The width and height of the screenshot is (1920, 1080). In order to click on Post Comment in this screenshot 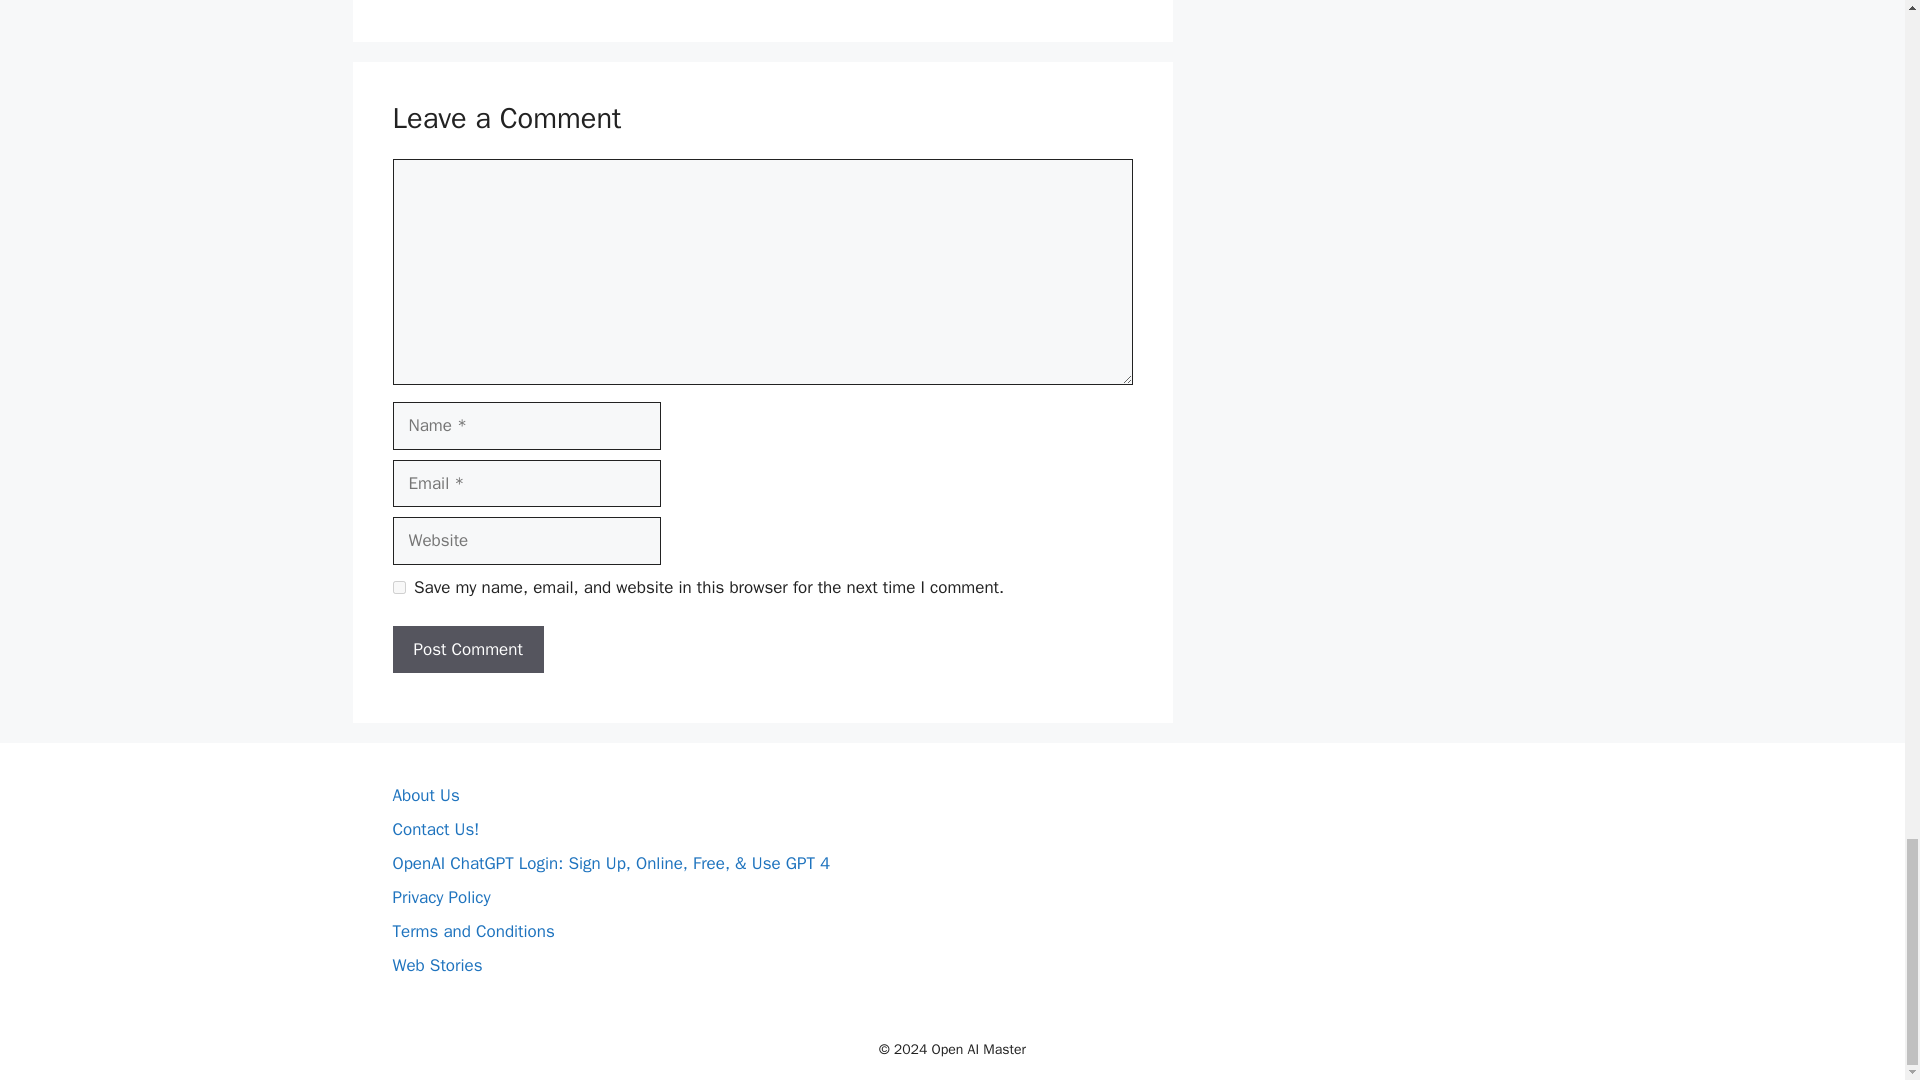, I will do `click(467, 650)`.